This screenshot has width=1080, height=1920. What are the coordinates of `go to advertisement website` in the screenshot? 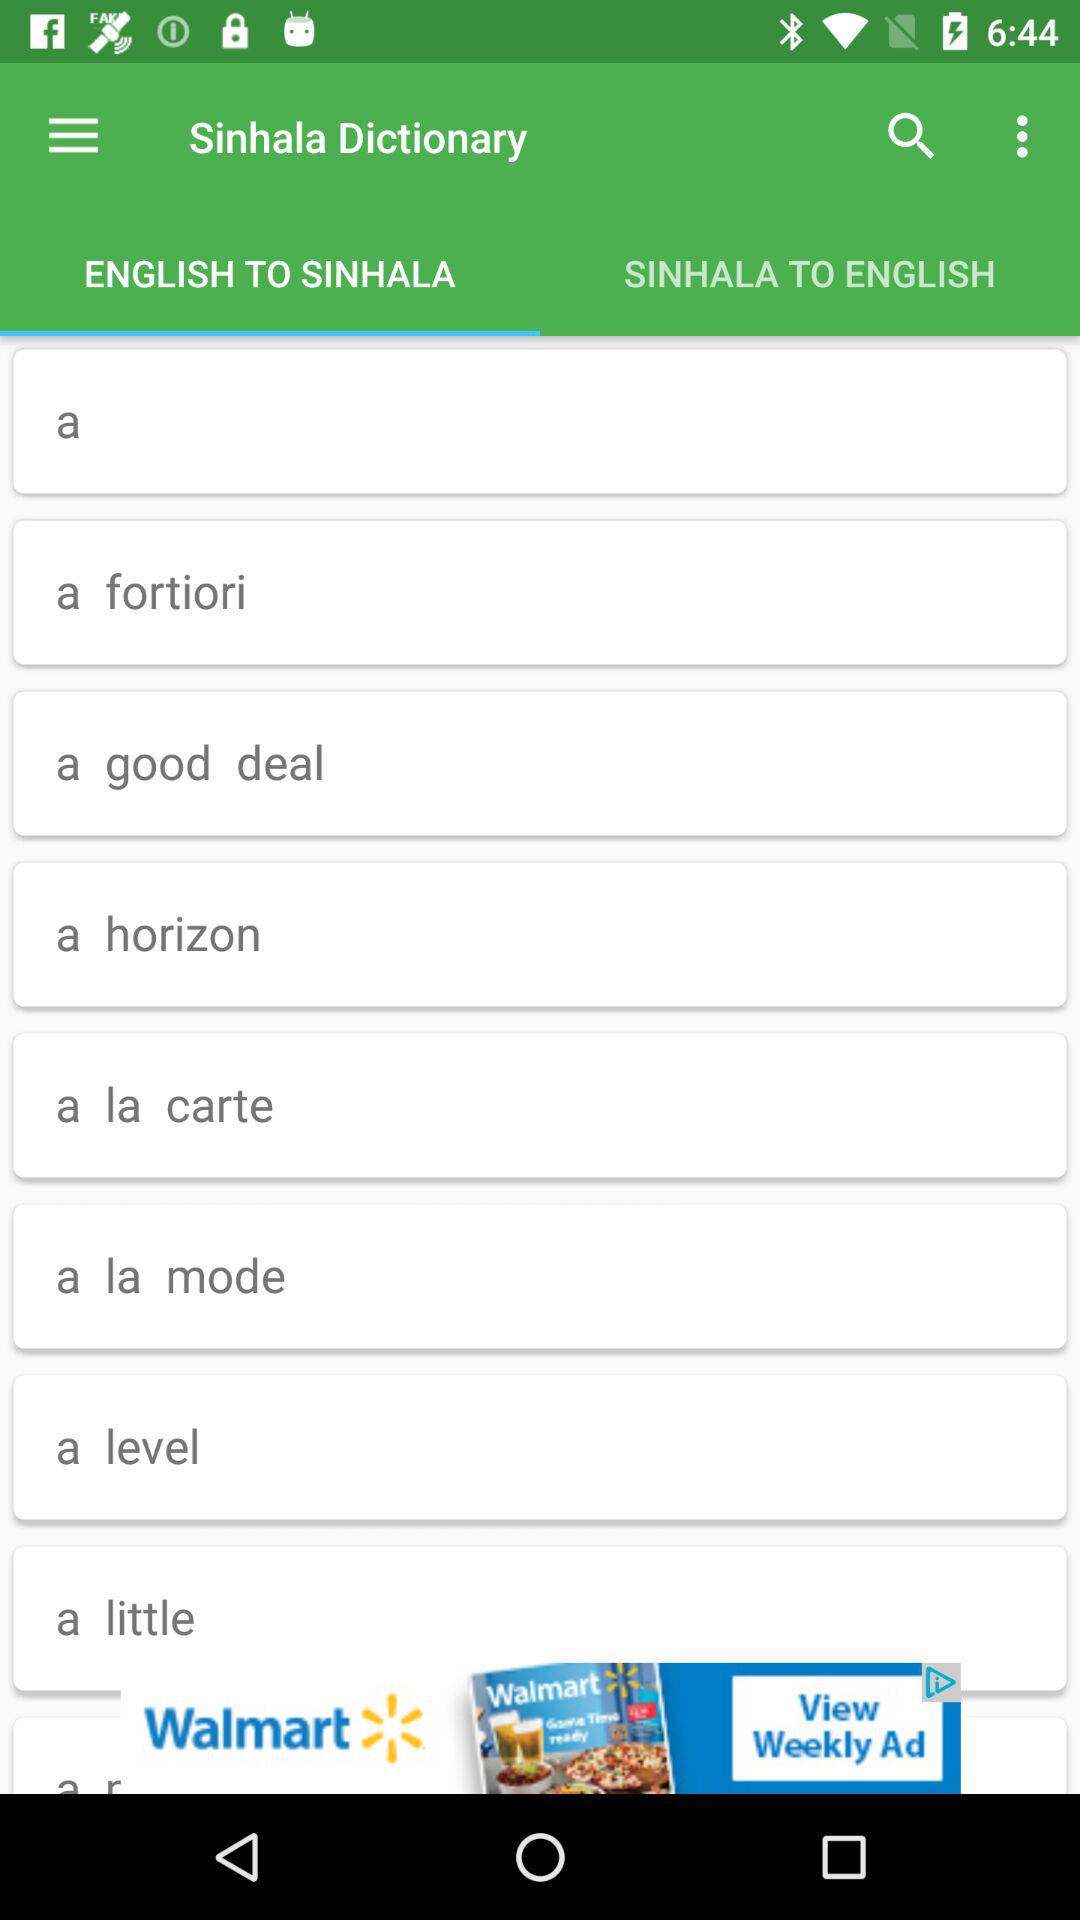 It's located at (540, 1728).